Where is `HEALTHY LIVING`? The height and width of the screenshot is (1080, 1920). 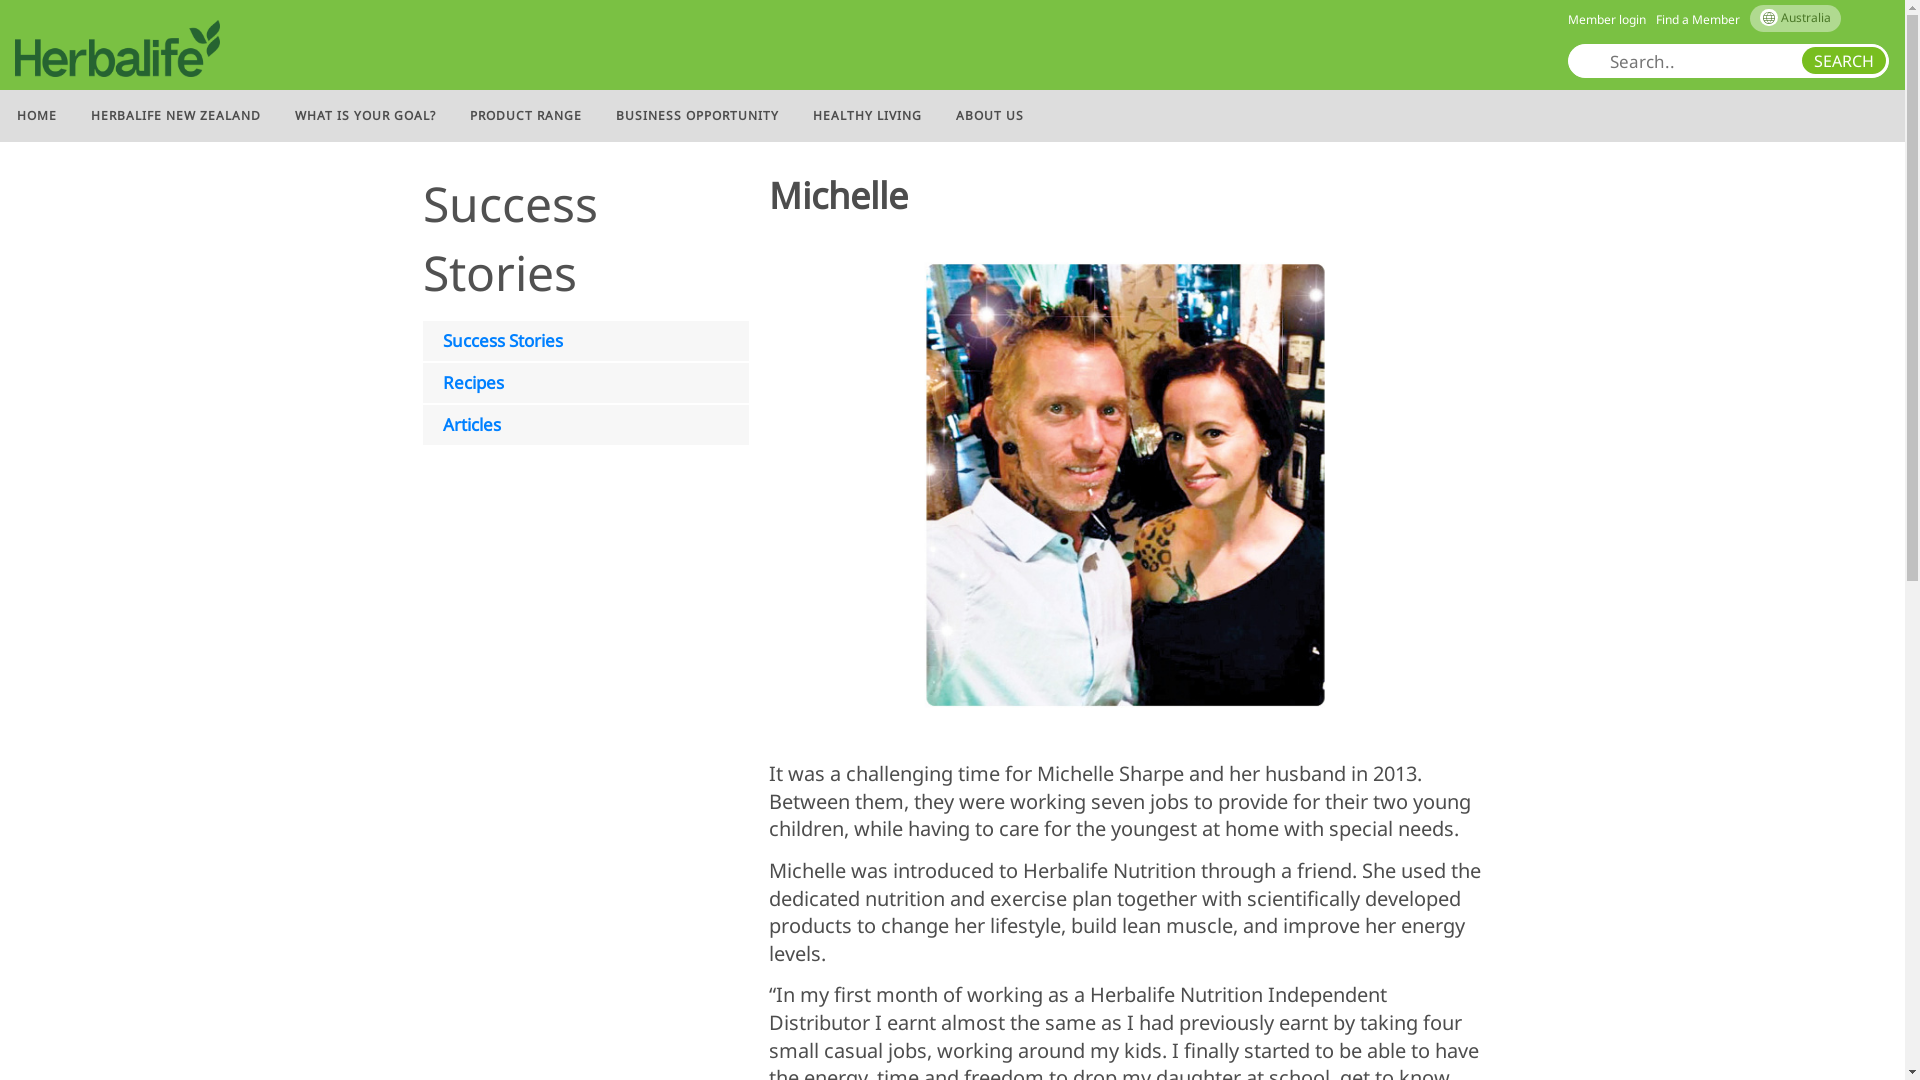 HEALTHY LIVING is located at coordinates (868, 116).